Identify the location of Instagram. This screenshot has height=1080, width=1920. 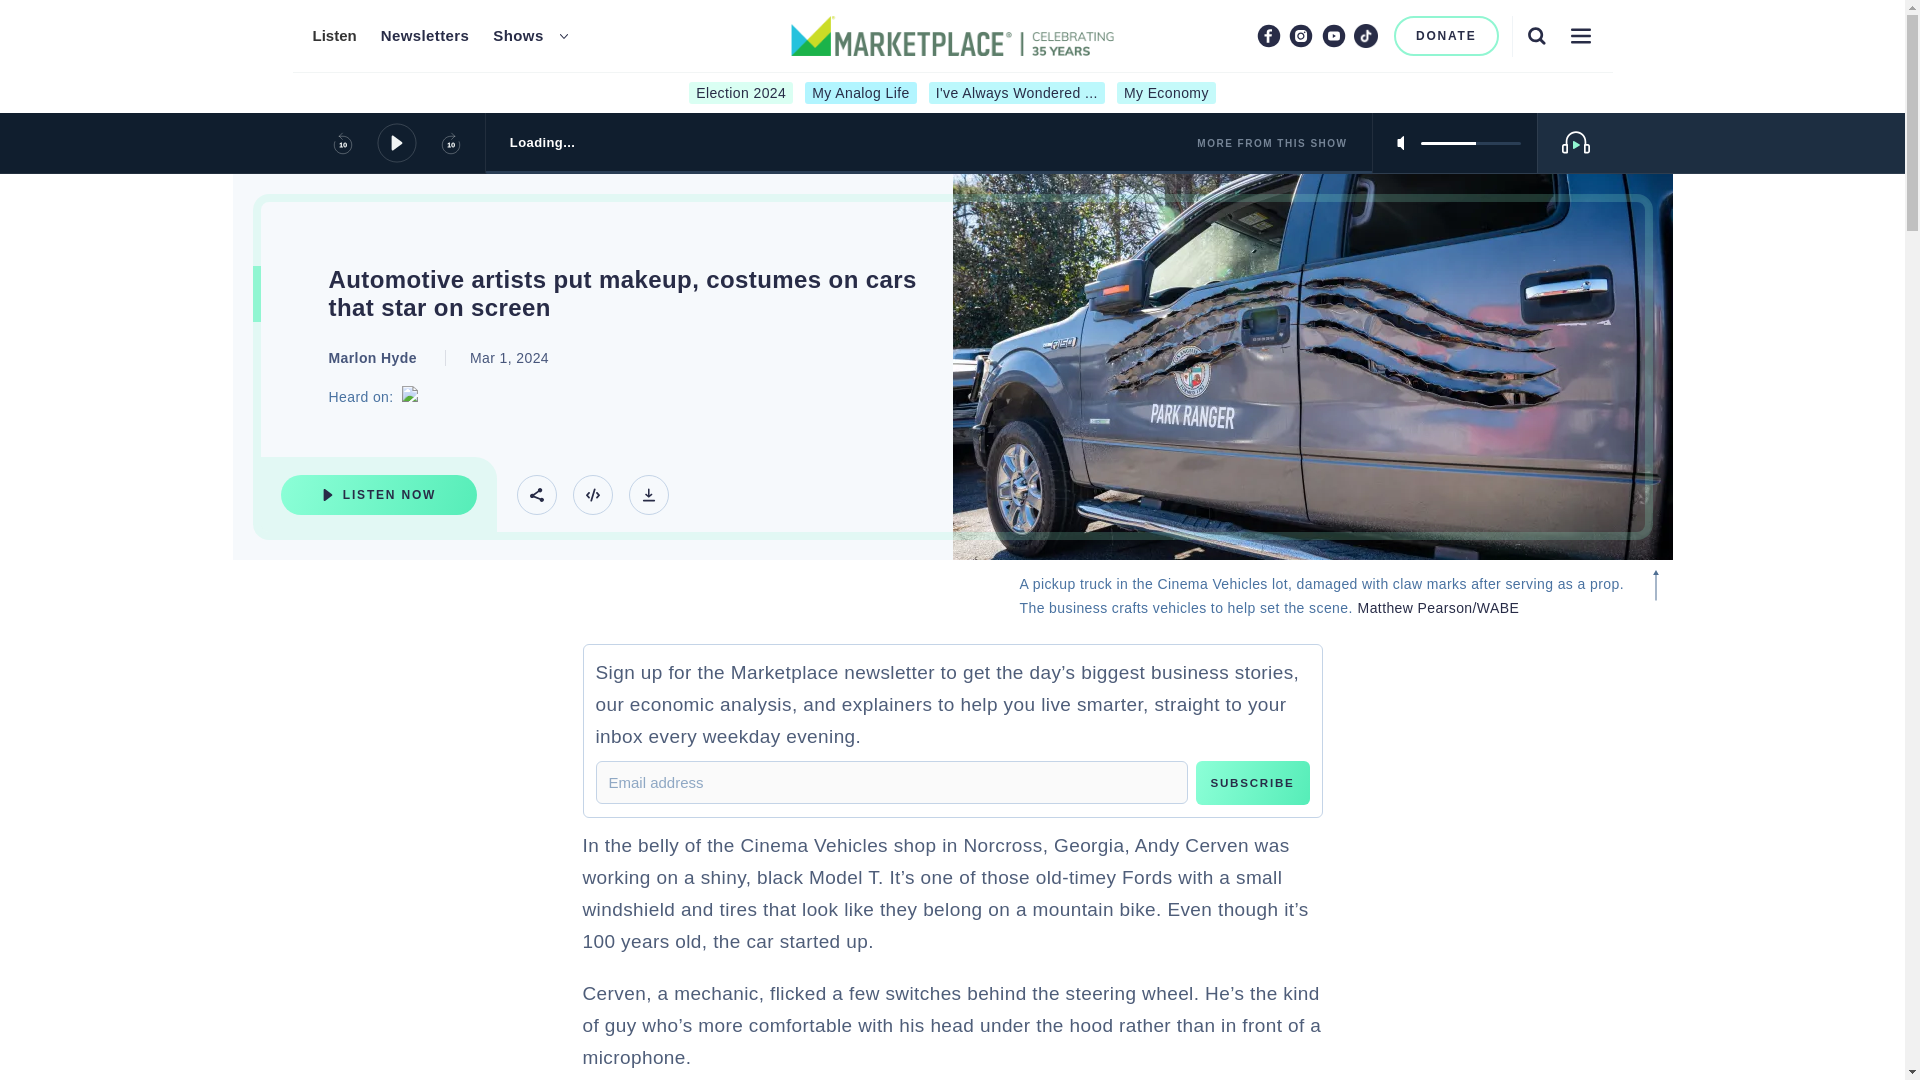
(1300, 35).